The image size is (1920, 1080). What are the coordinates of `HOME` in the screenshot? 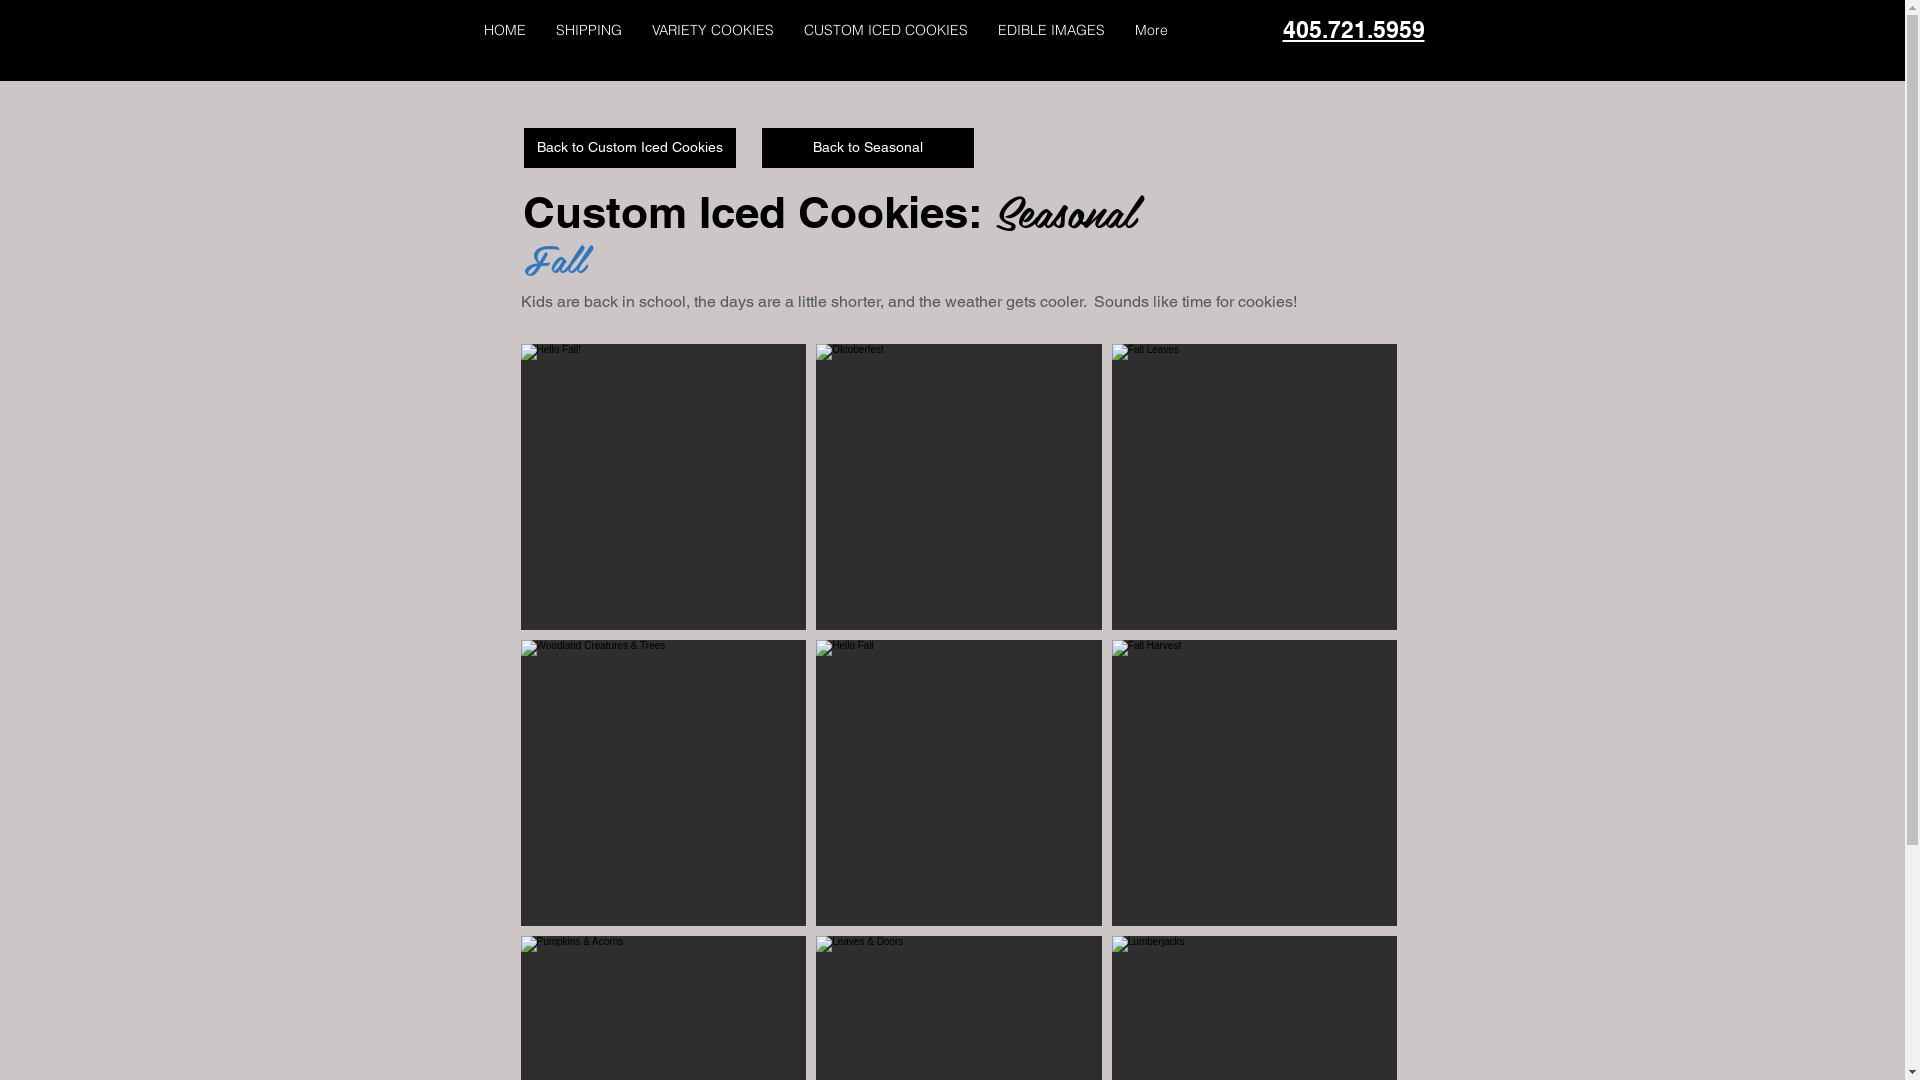 It's located at (504, 30).